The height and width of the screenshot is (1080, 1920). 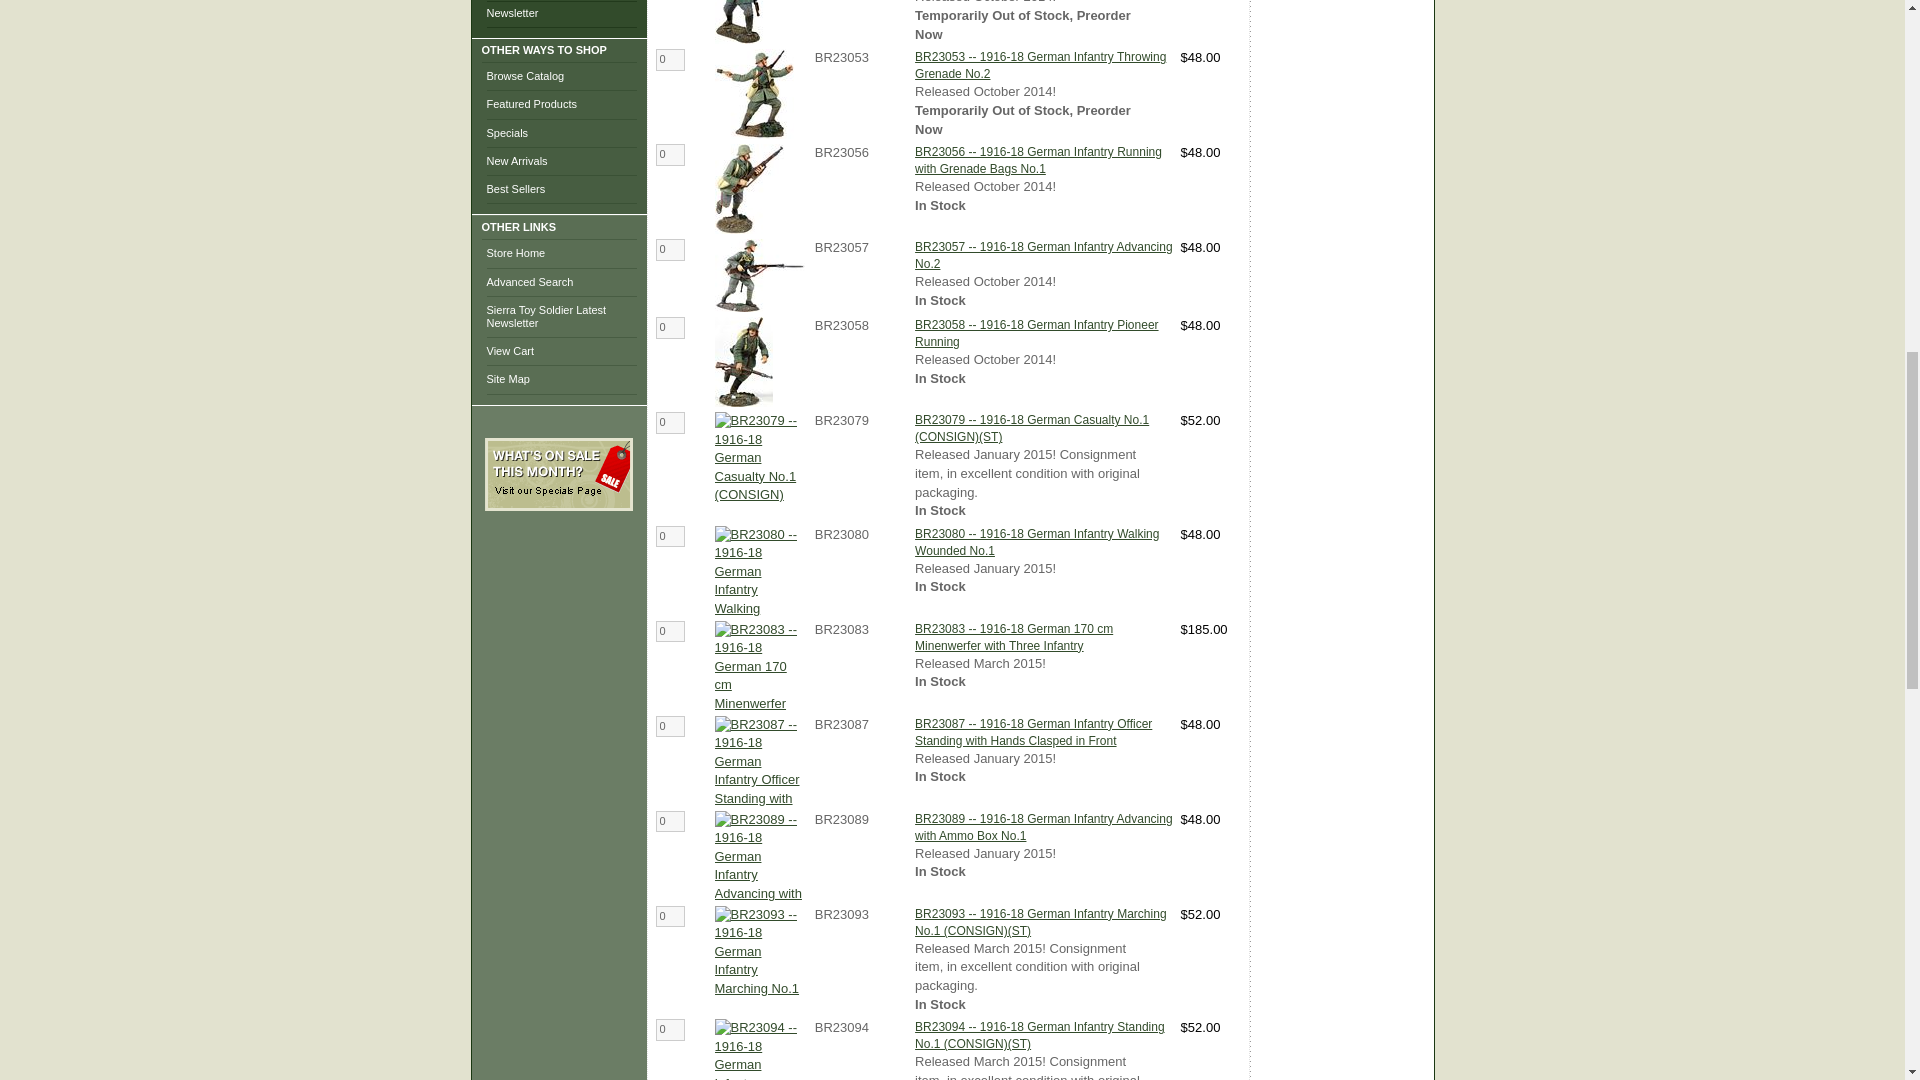 What do you see at coordinates (670, 422) in the screenshot?
I see `0` at bounding box center [670, 422].